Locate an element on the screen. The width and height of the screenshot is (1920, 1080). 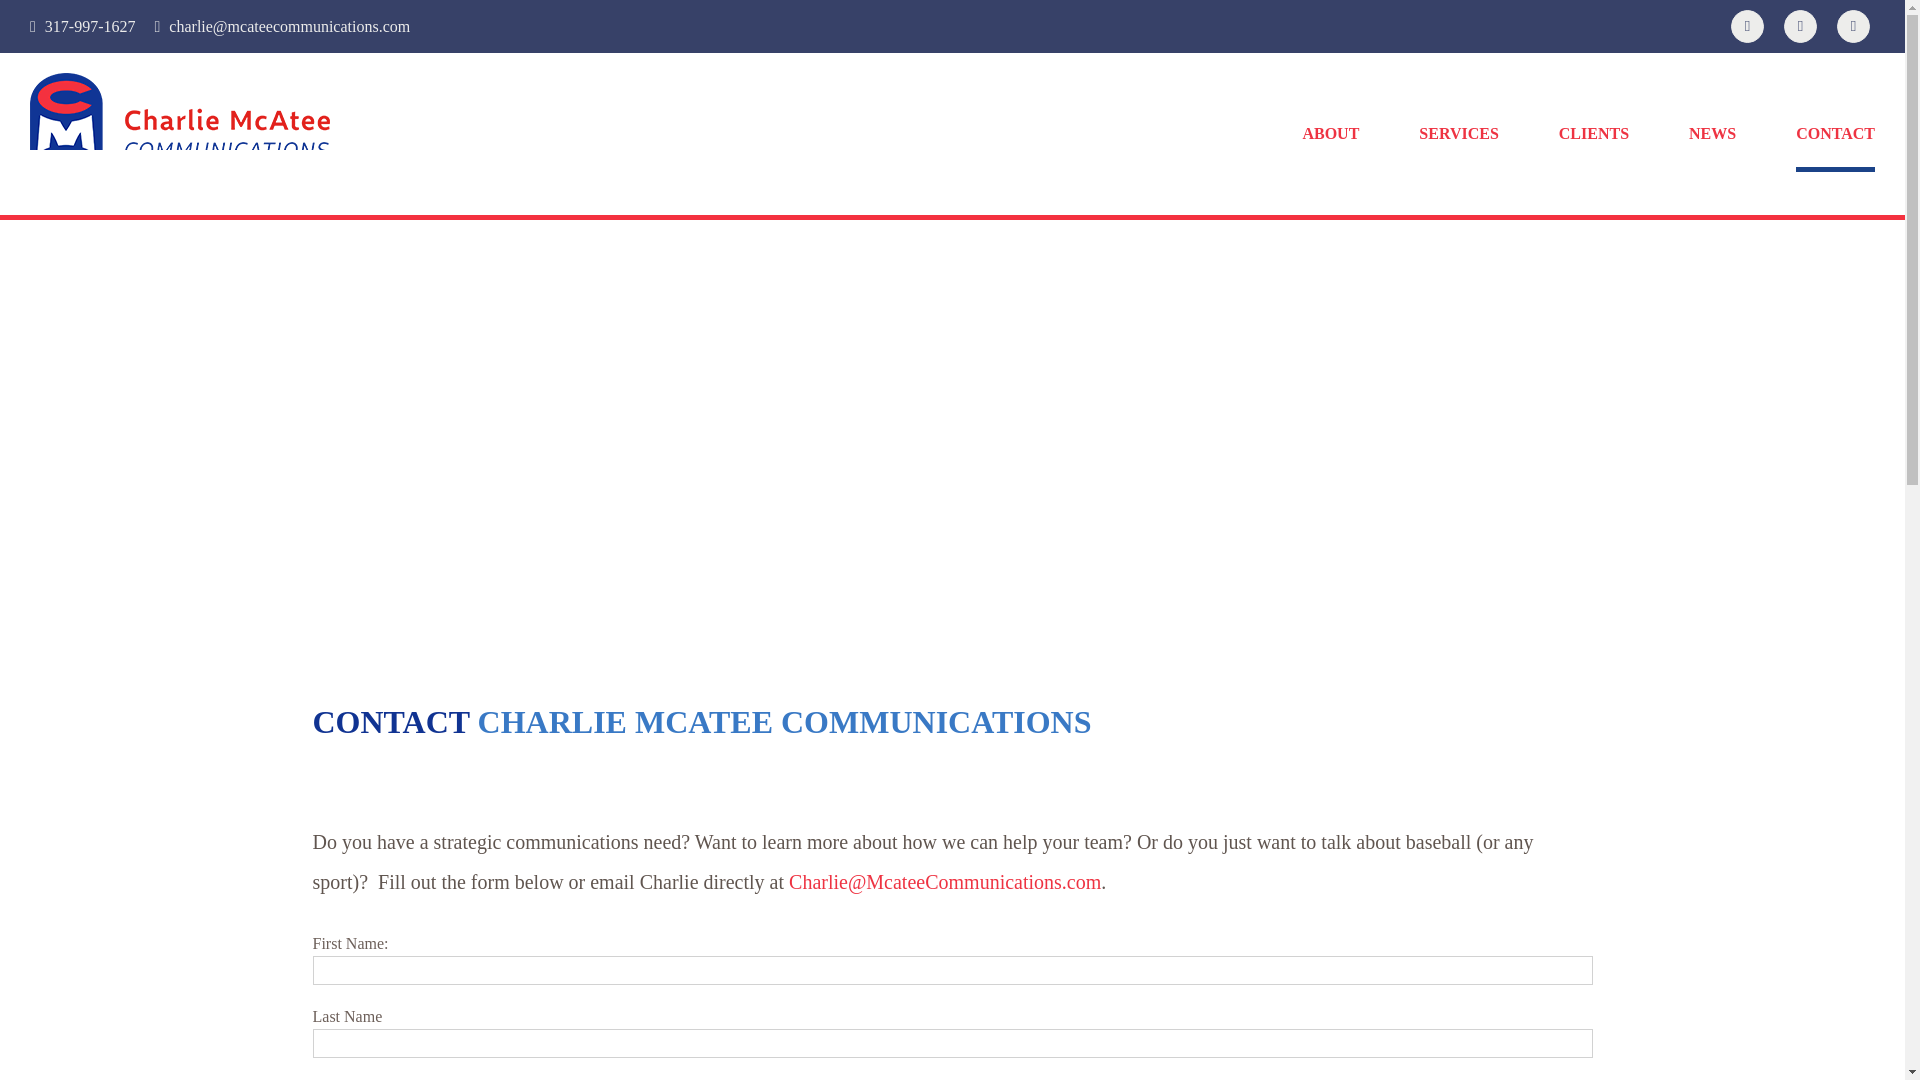
317-997-1627 is located at coordinates (90, 26).